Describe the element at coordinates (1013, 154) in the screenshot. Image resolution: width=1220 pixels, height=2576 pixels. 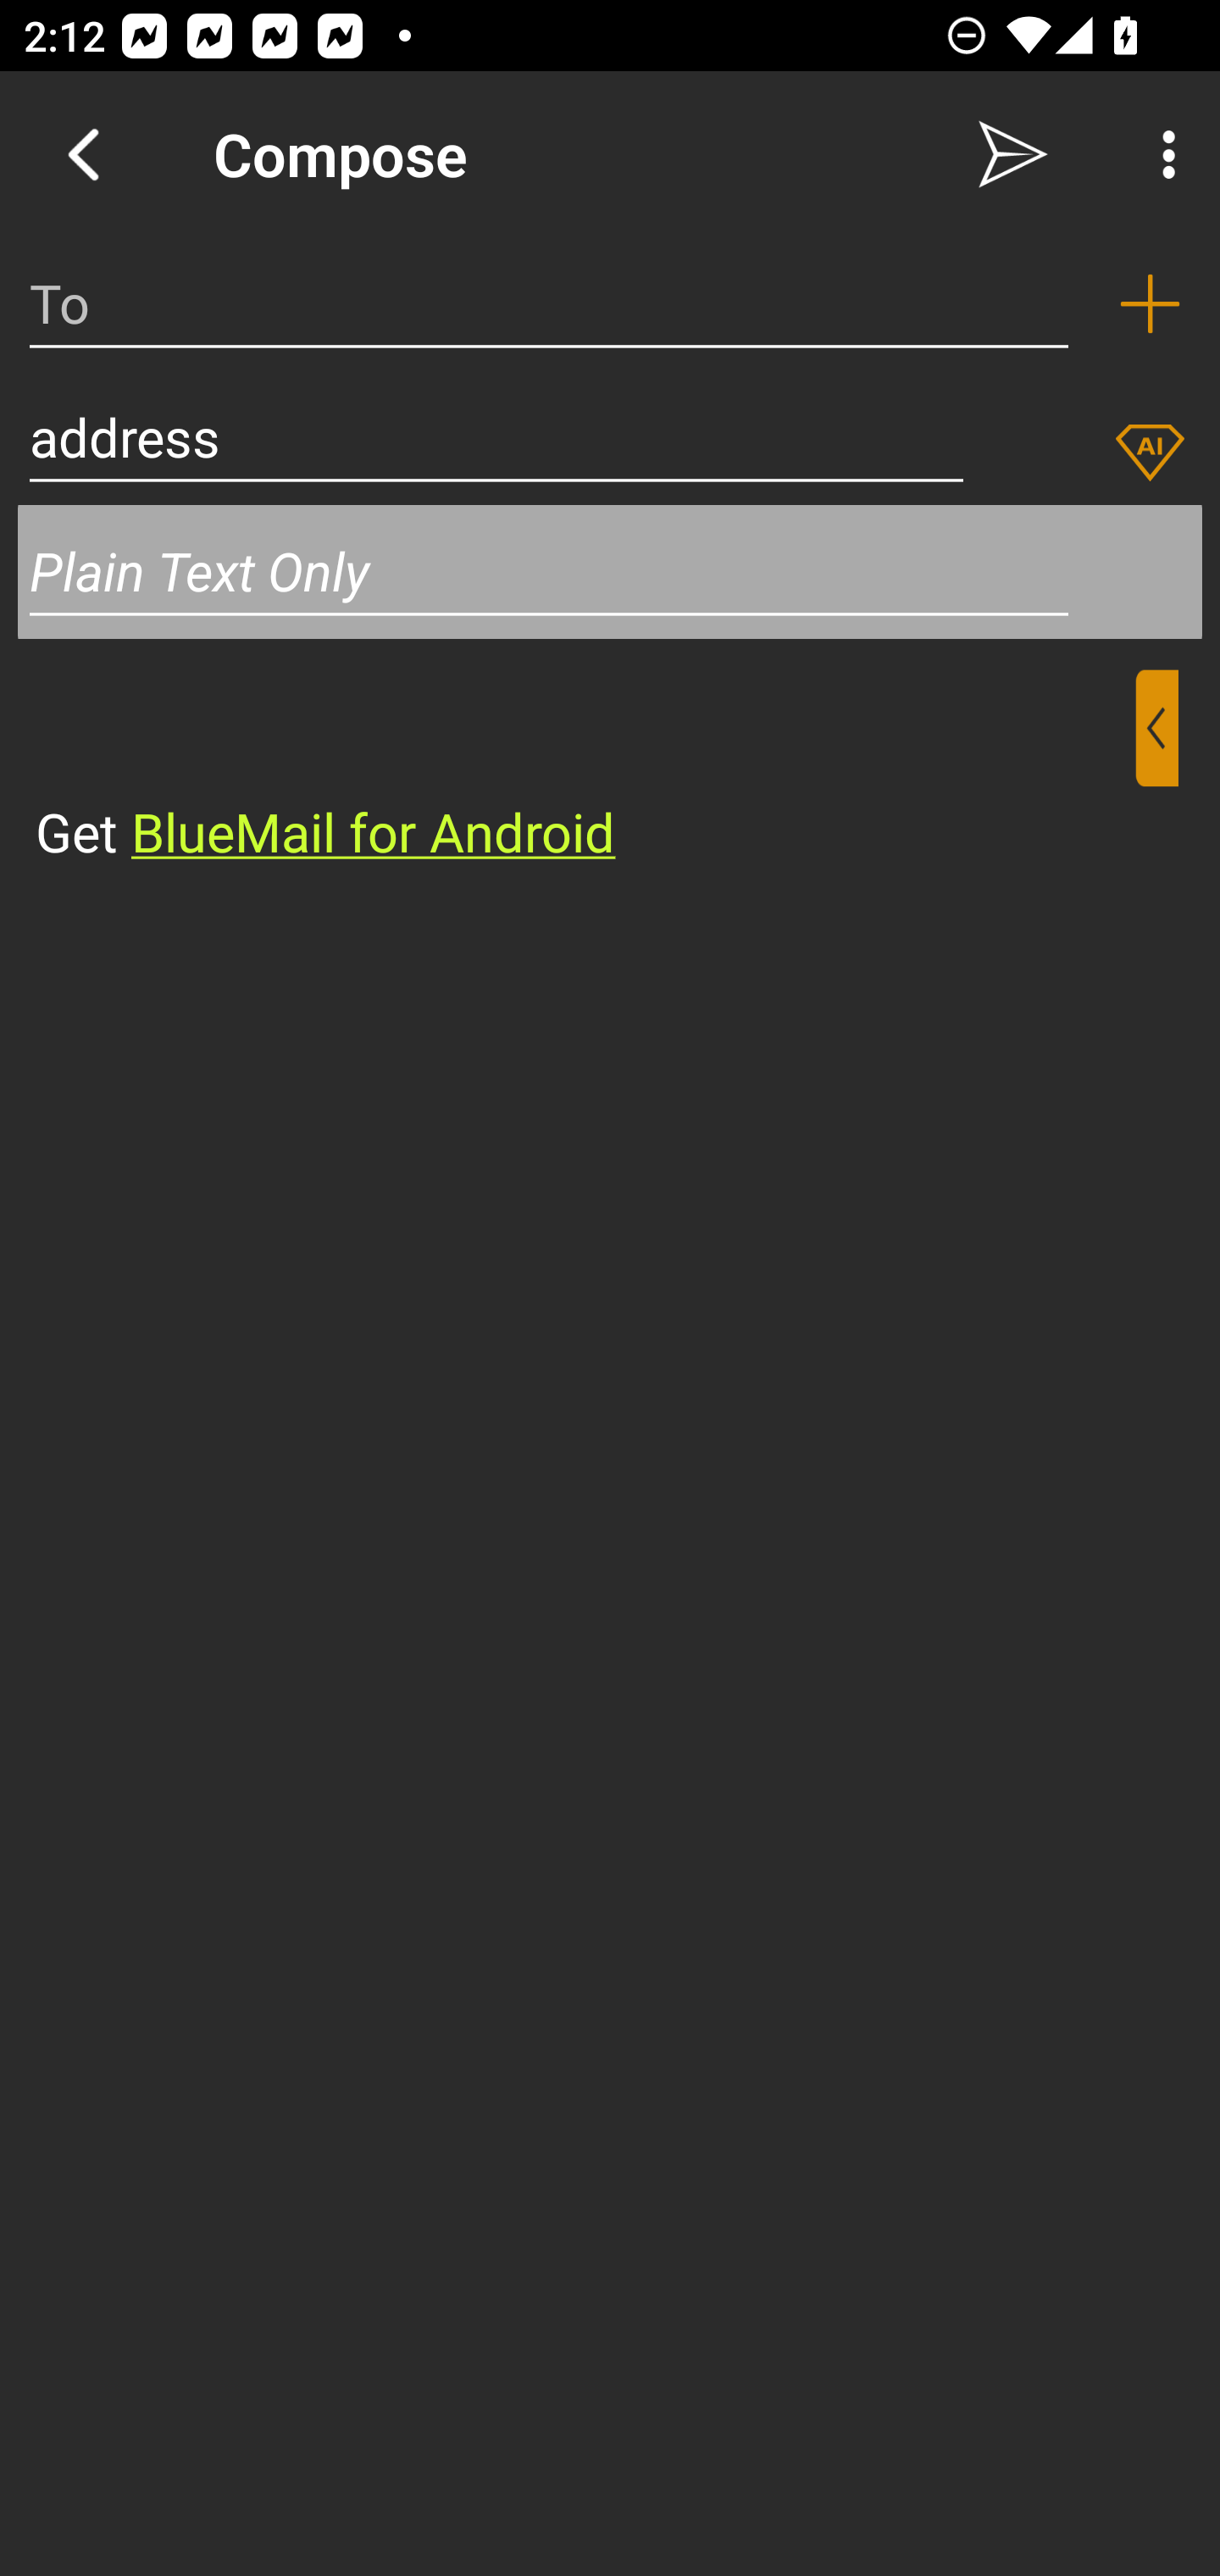
I see `Send` at that location.